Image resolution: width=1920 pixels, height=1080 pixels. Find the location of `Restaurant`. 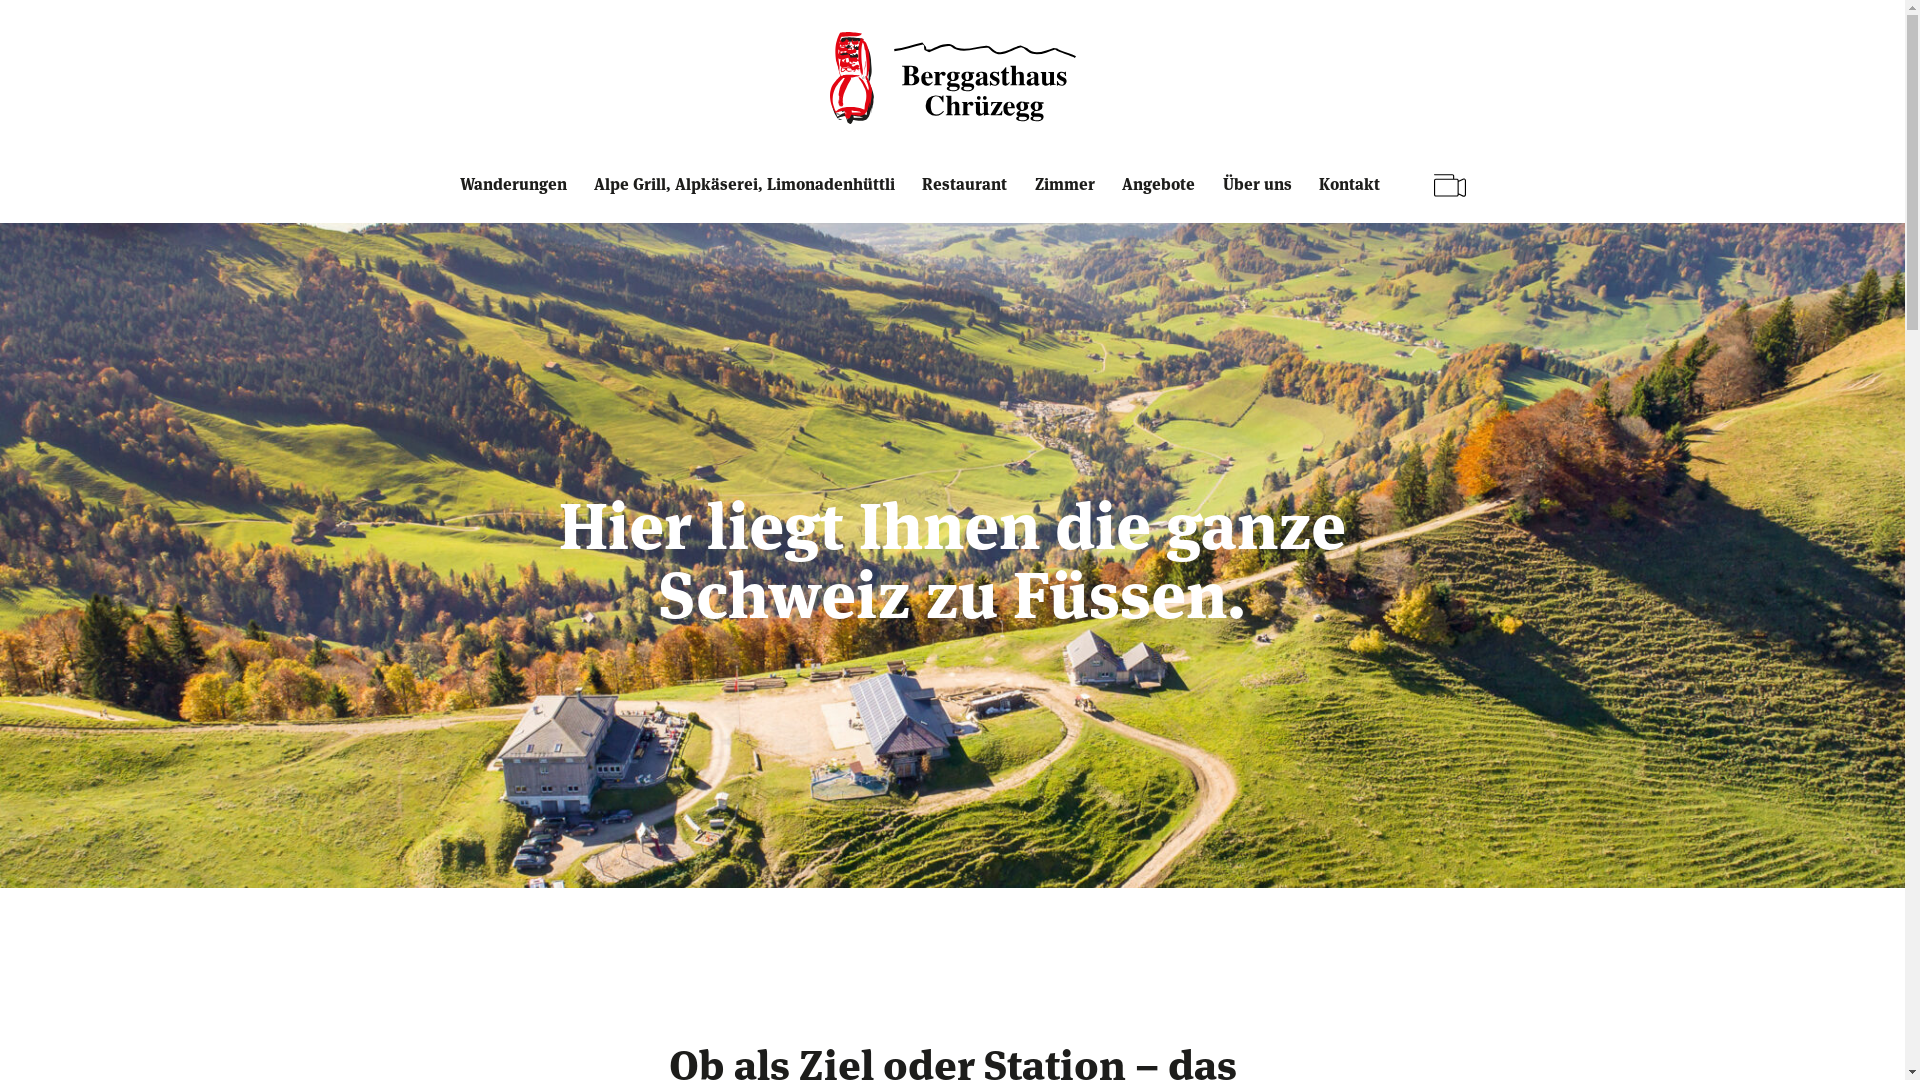

Restaurant is located at coordinates (969, 198).